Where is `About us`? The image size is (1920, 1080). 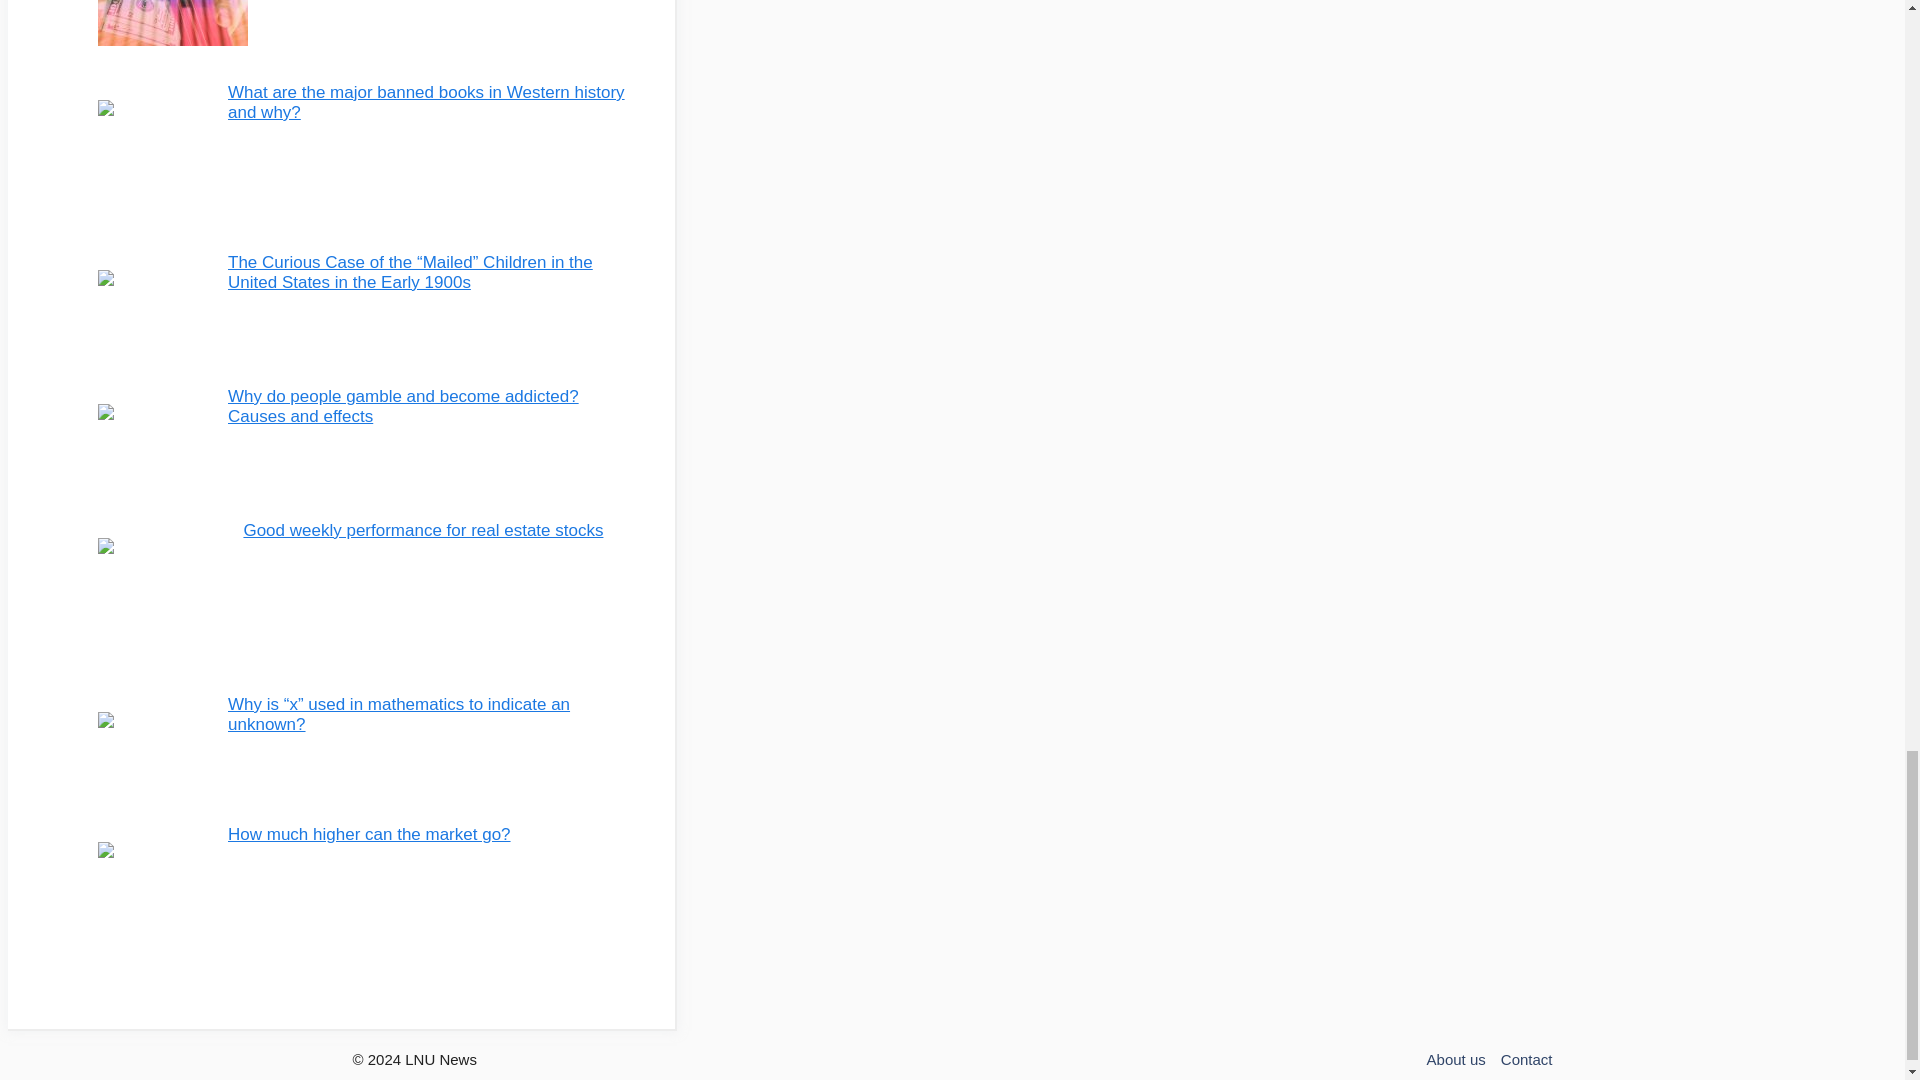 About us is located at coordinates (1456, 1059).